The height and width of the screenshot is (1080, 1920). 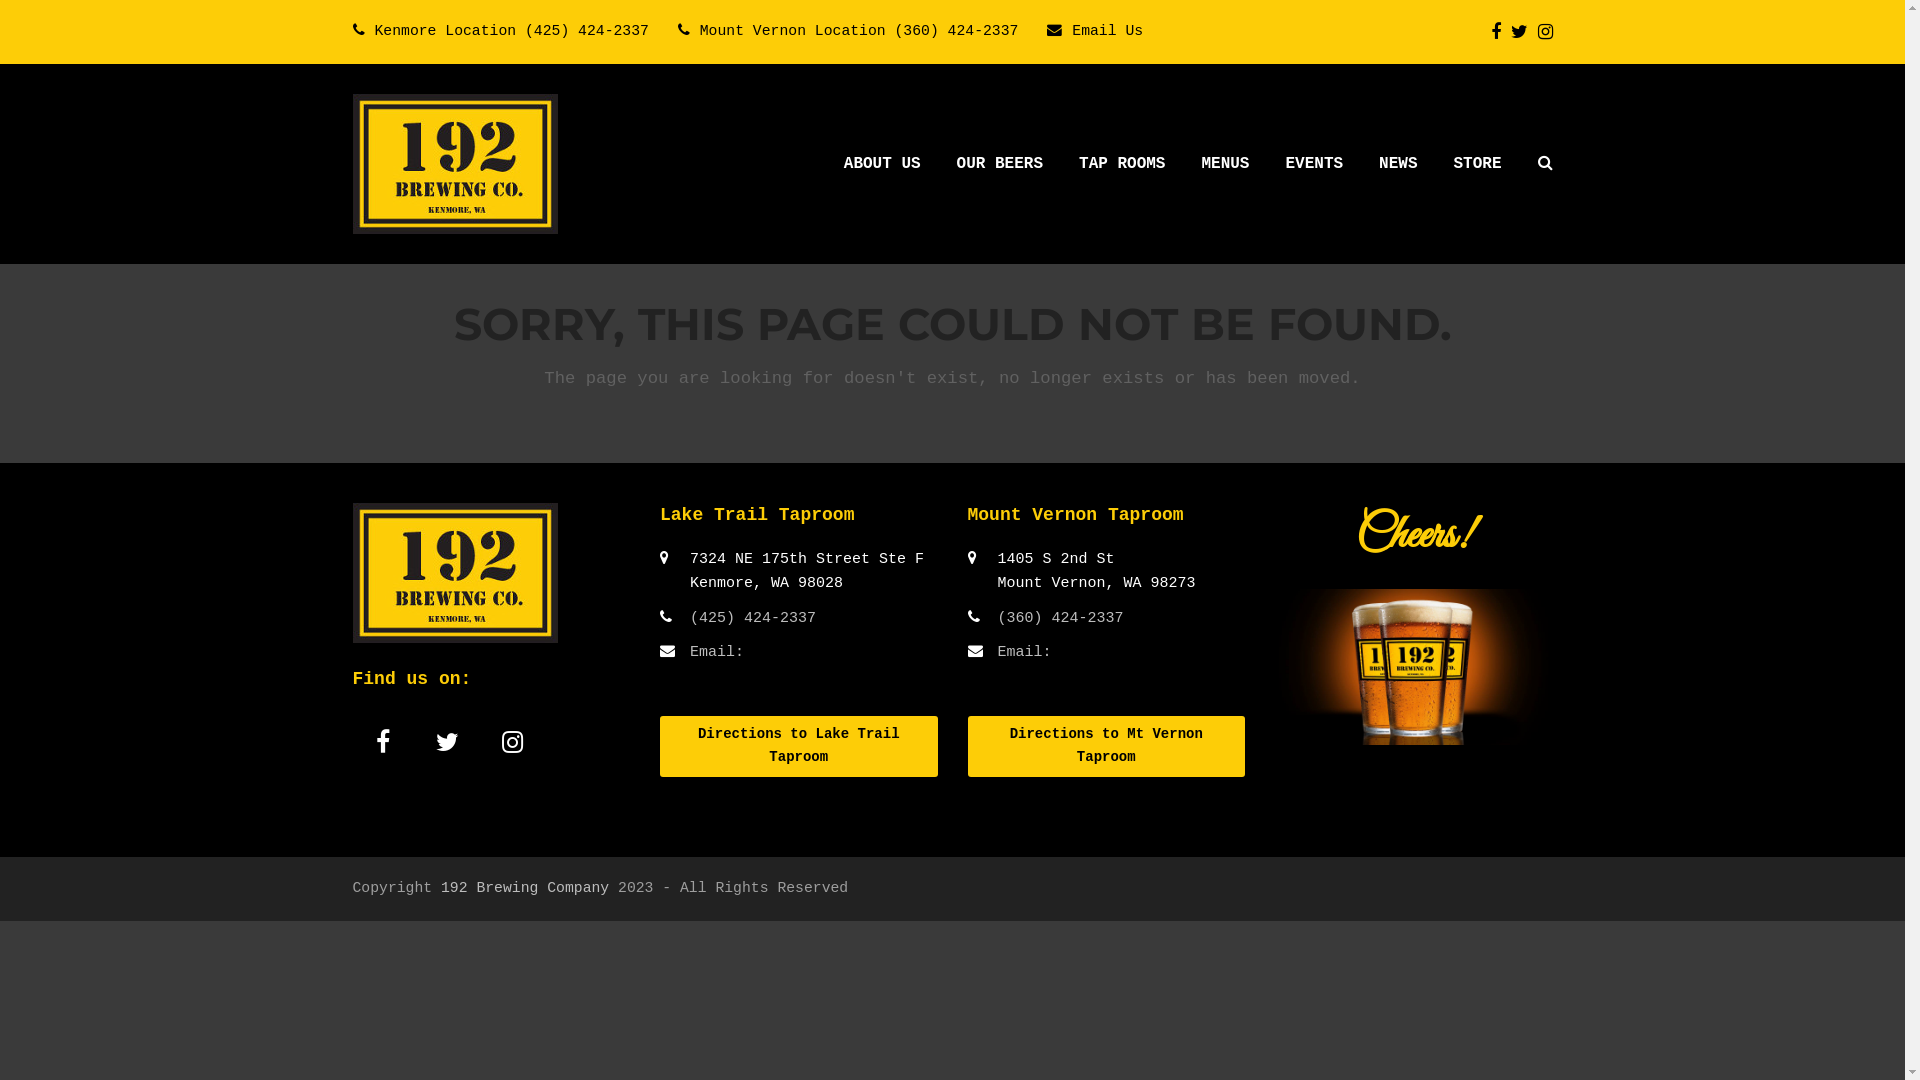 What do you see at coordinates (1107, 746) in the screenshot?
I see `Directions to Mt Vernon Taproom` at bounding box center [1107, 746].